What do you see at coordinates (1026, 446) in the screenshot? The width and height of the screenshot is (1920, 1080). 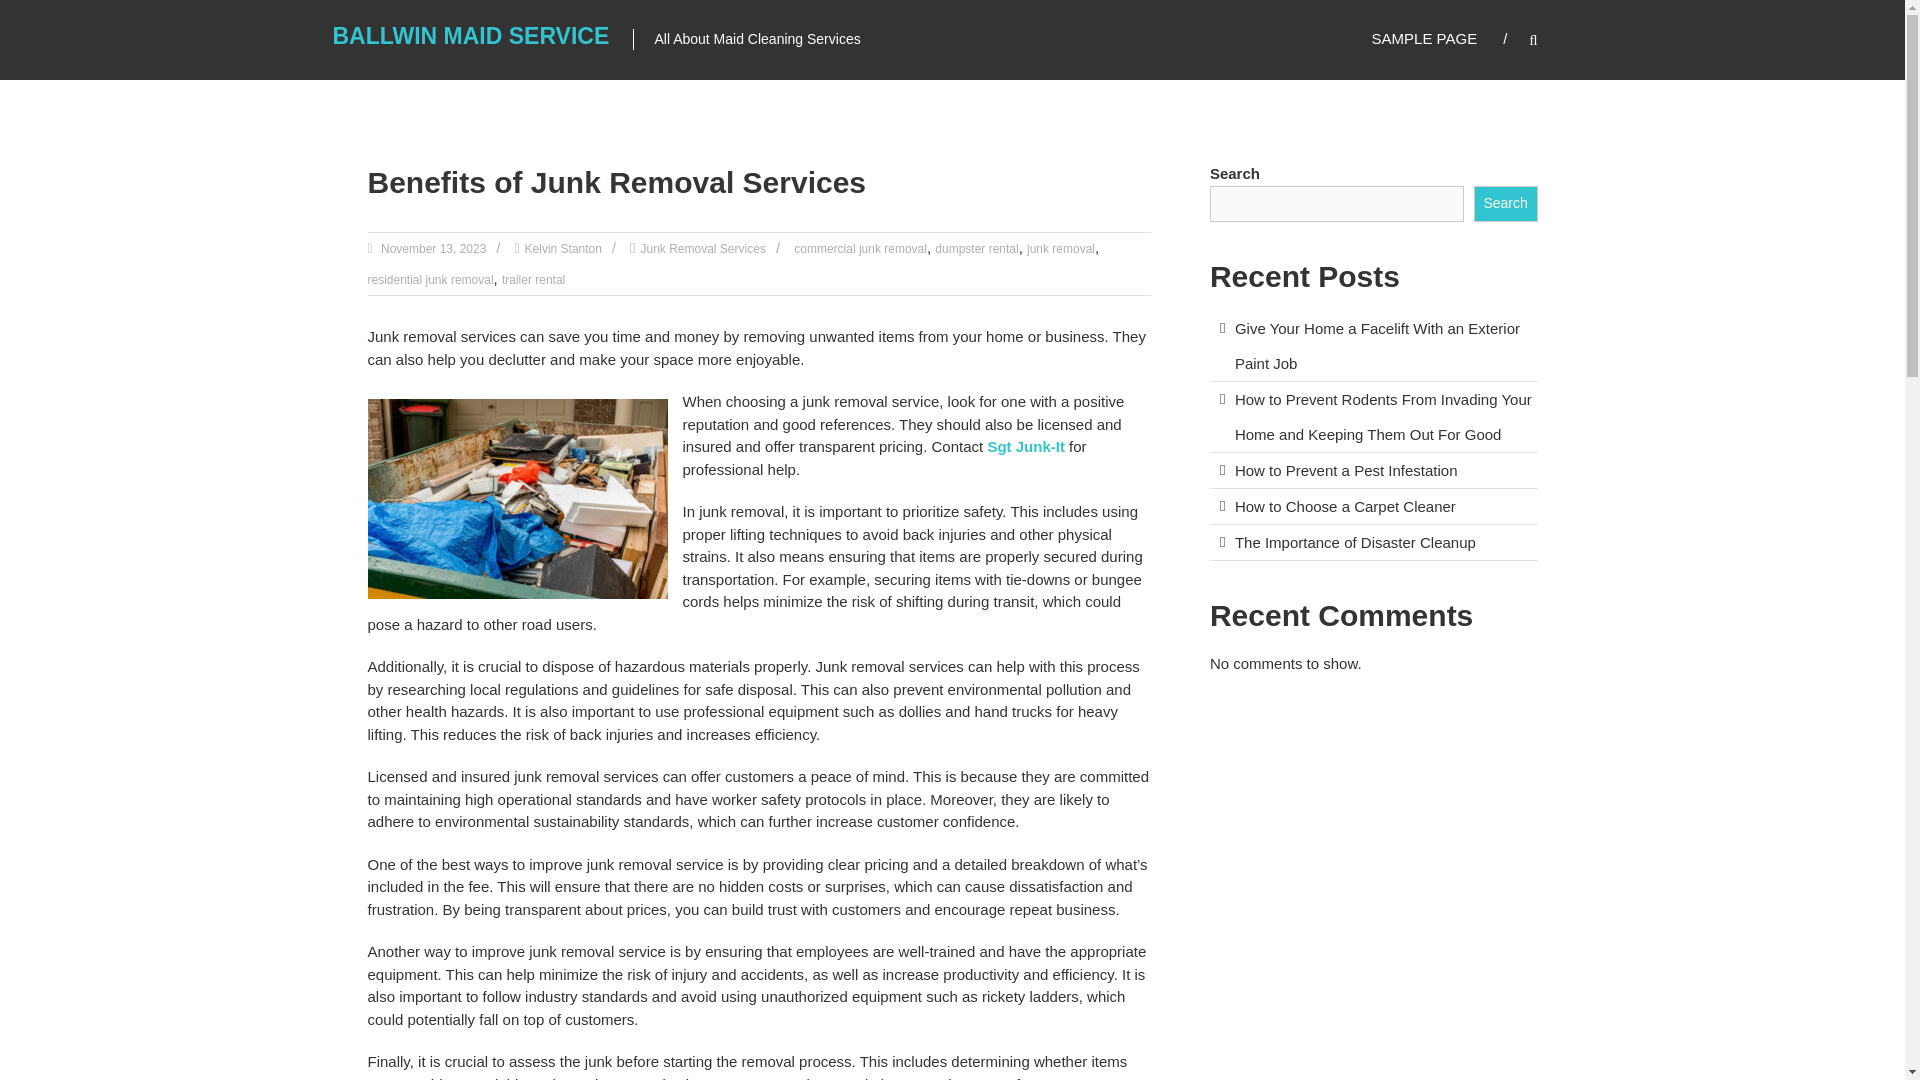 I see `Sgt Junk-It` at bounding box center [1026, 446].